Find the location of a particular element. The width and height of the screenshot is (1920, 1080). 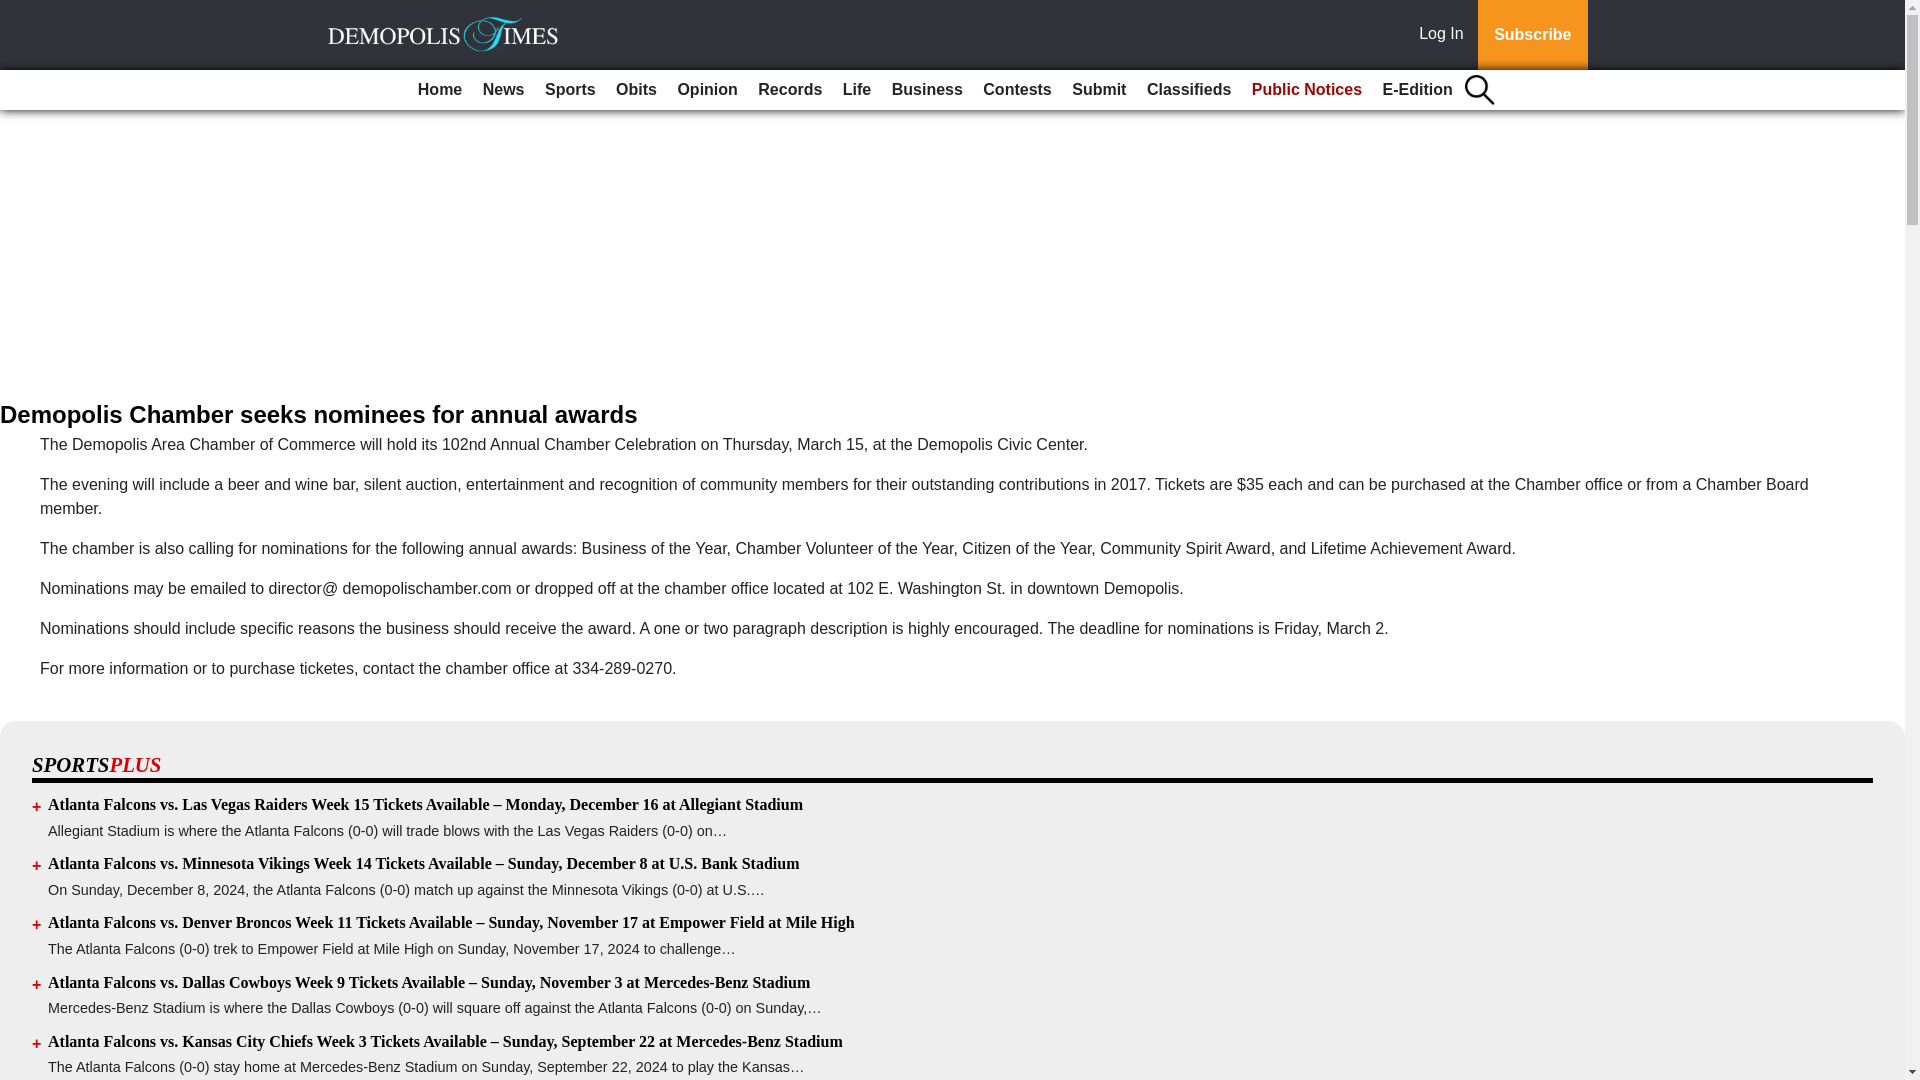

Business is located at coordinates (927, 90).